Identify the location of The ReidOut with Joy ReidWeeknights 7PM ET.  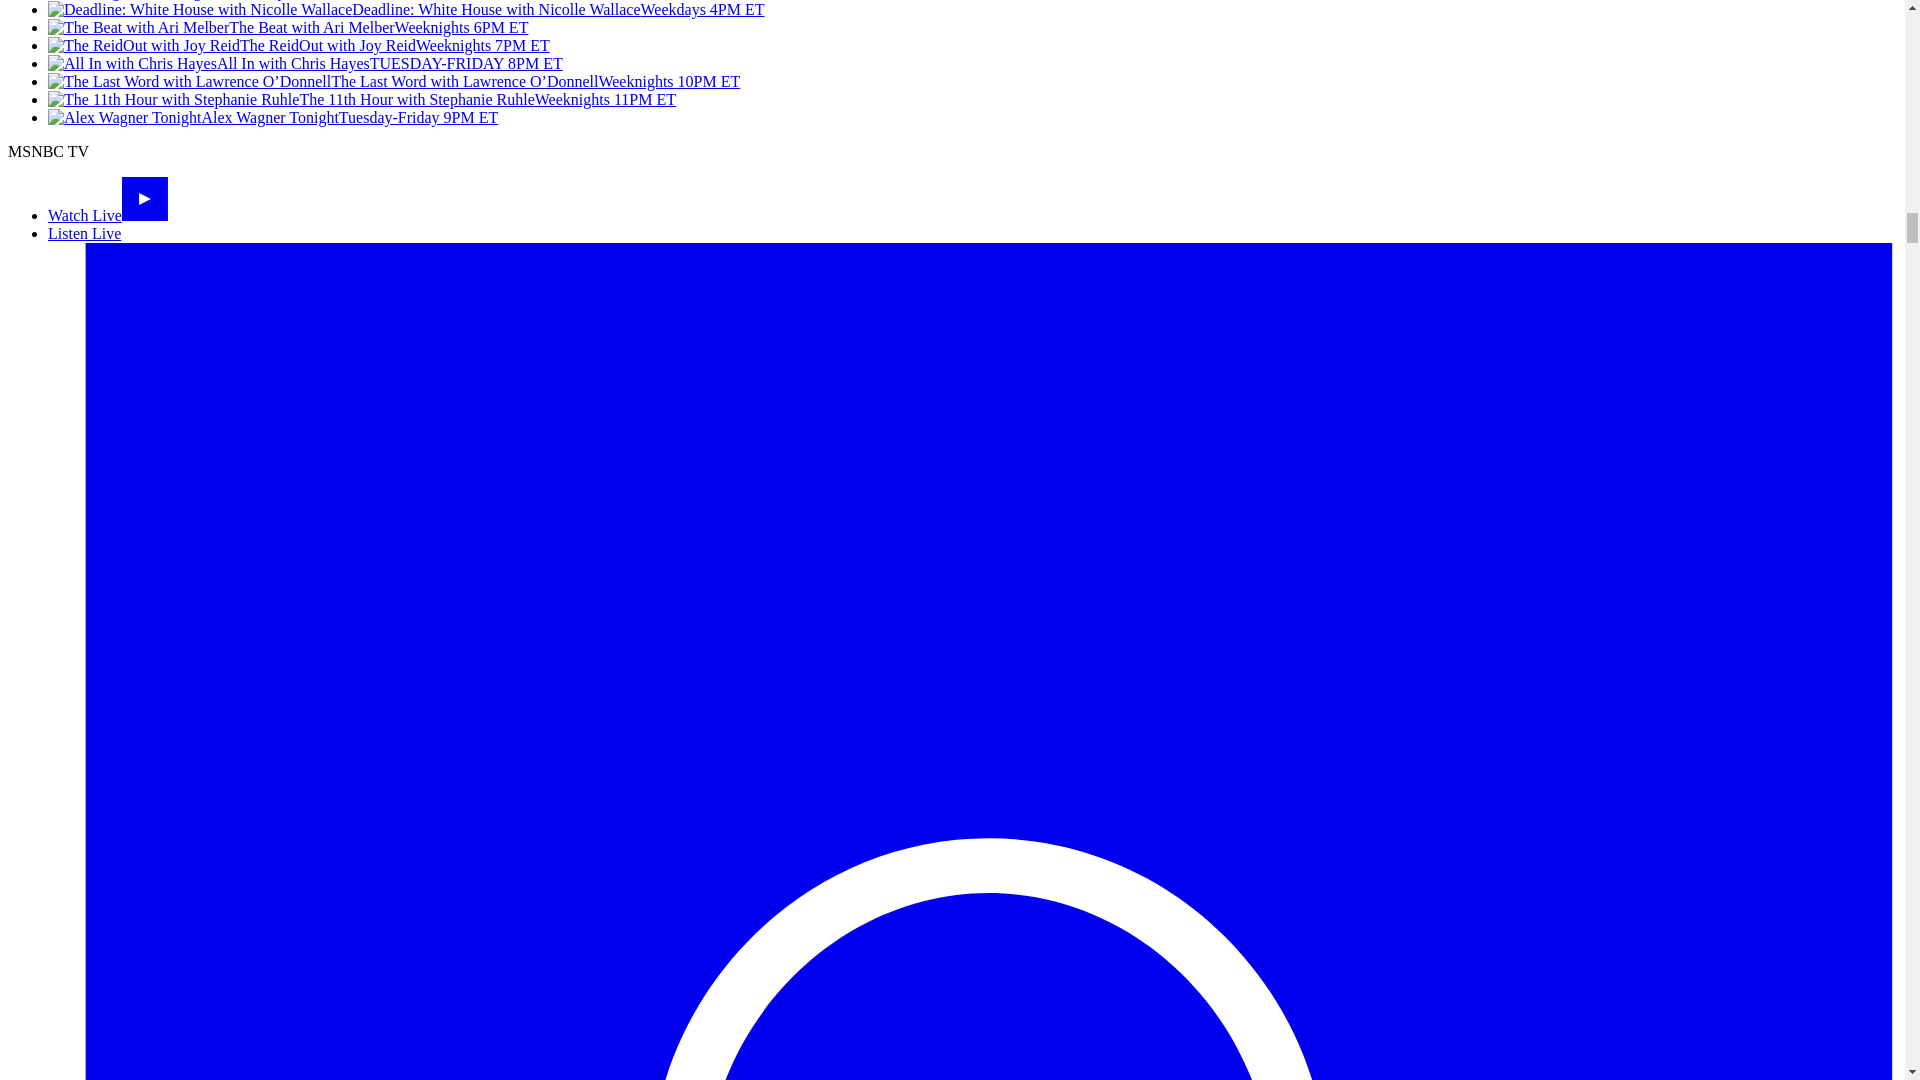
(298, 45).